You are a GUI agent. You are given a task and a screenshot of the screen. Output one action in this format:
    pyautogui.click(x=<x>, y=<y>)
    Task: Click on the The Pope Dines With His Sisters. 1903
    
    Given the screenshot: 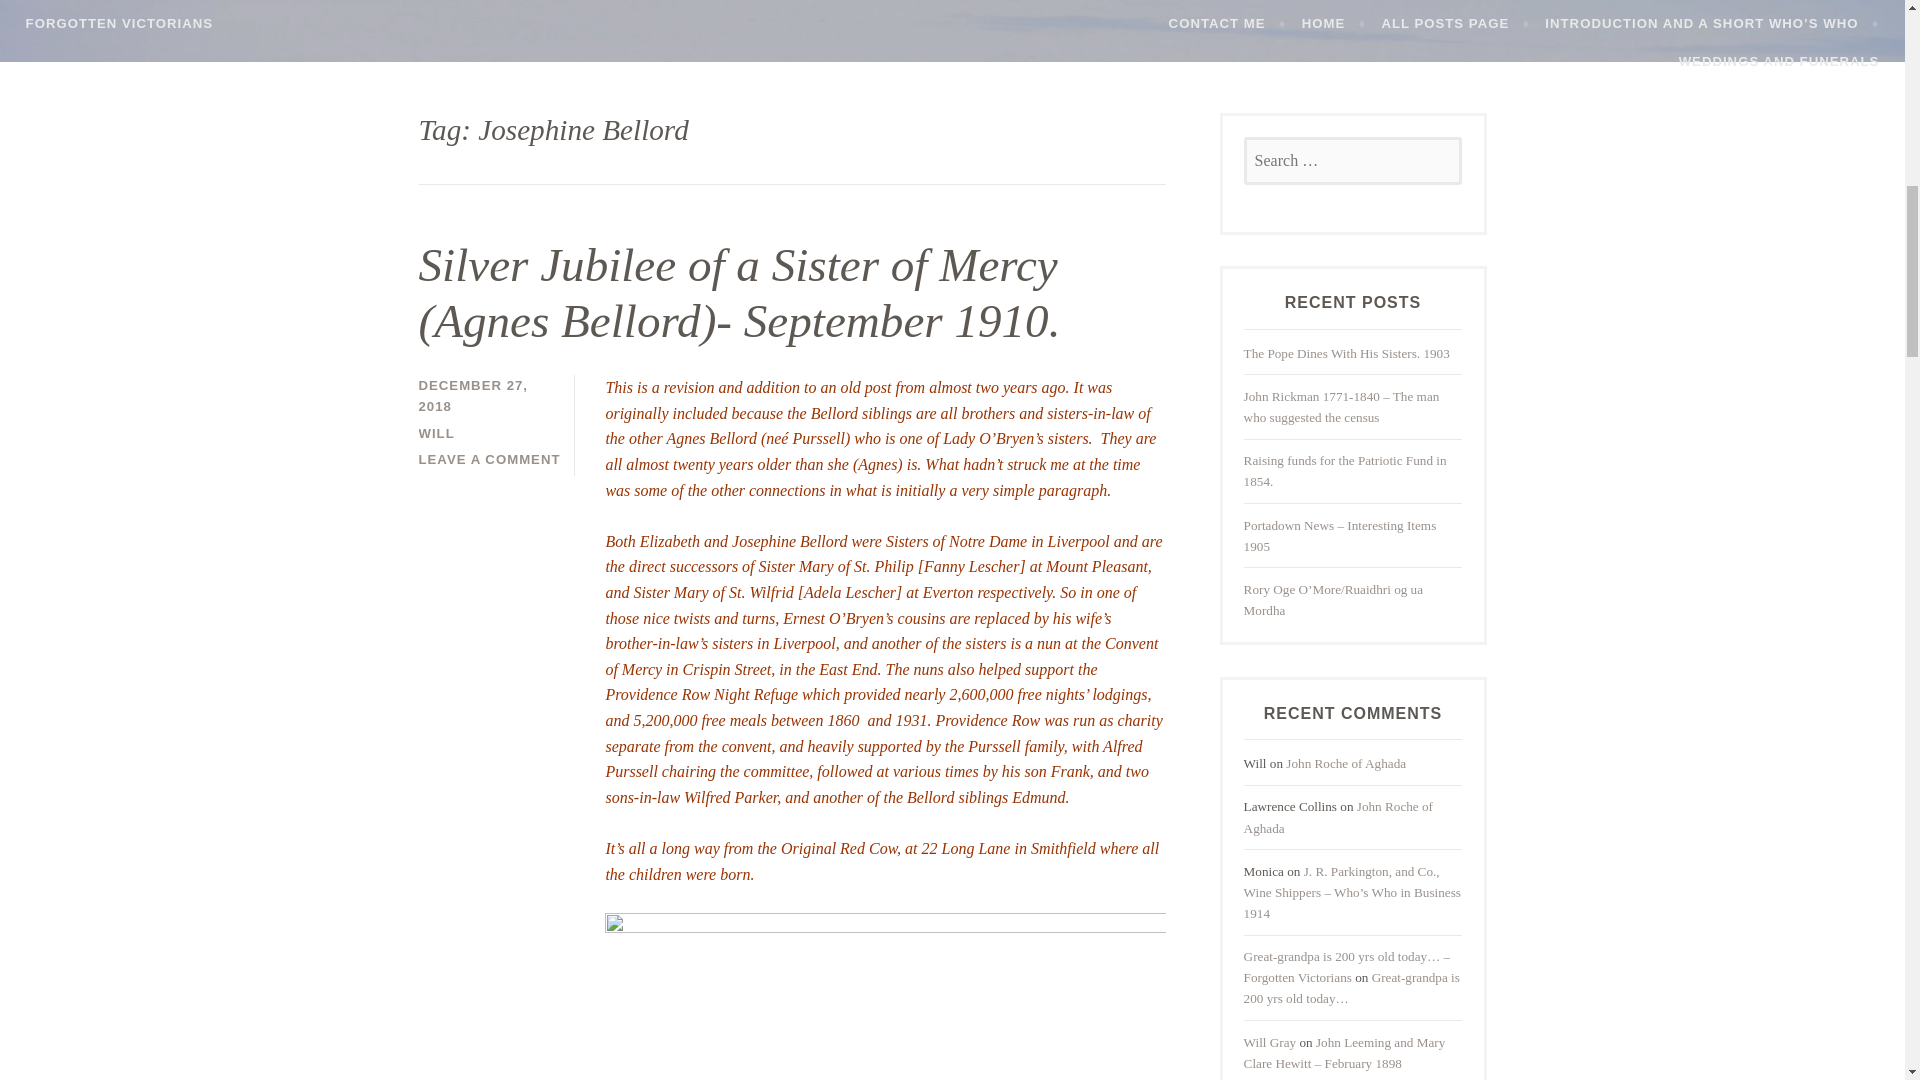 What is the action you would take?
    pyautogui.click(x=1346, y=352)
    